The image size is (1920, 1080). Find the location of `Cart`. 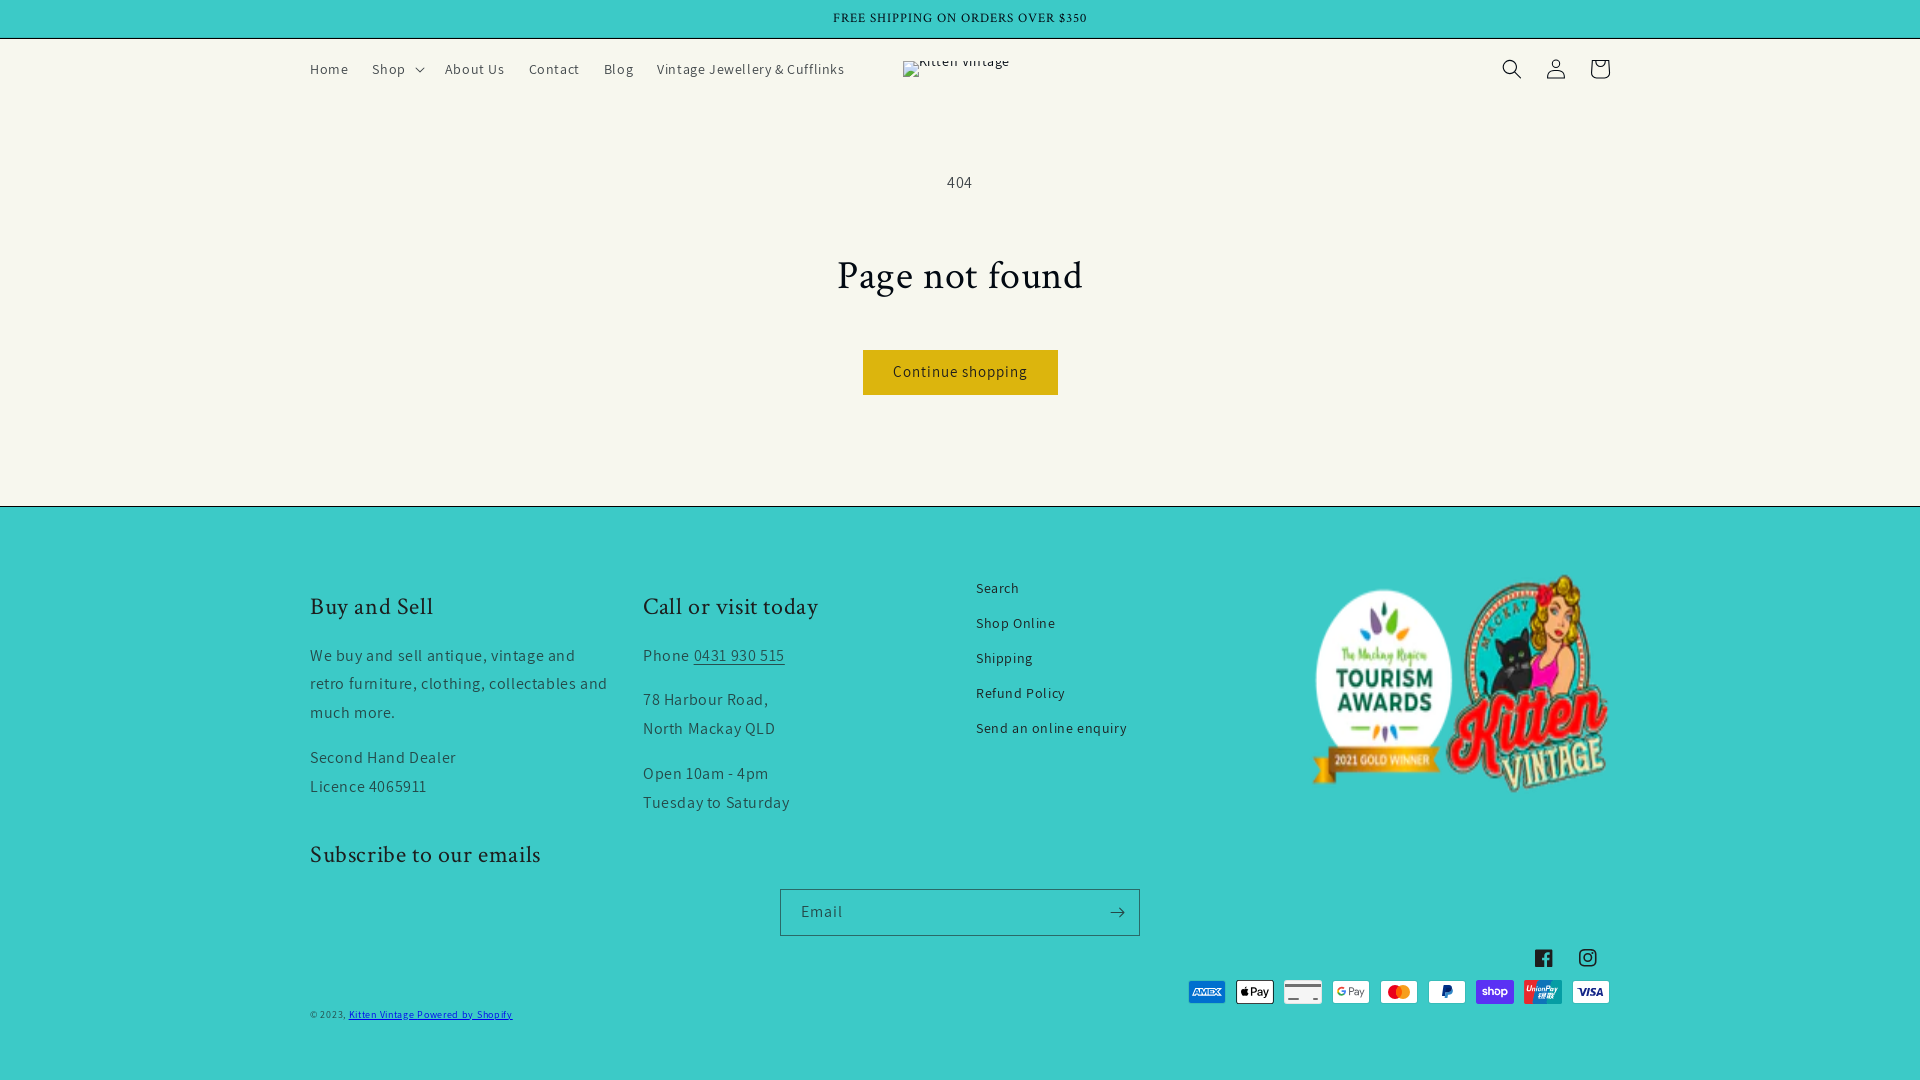

Cart is located at coordinates (1600, 69).